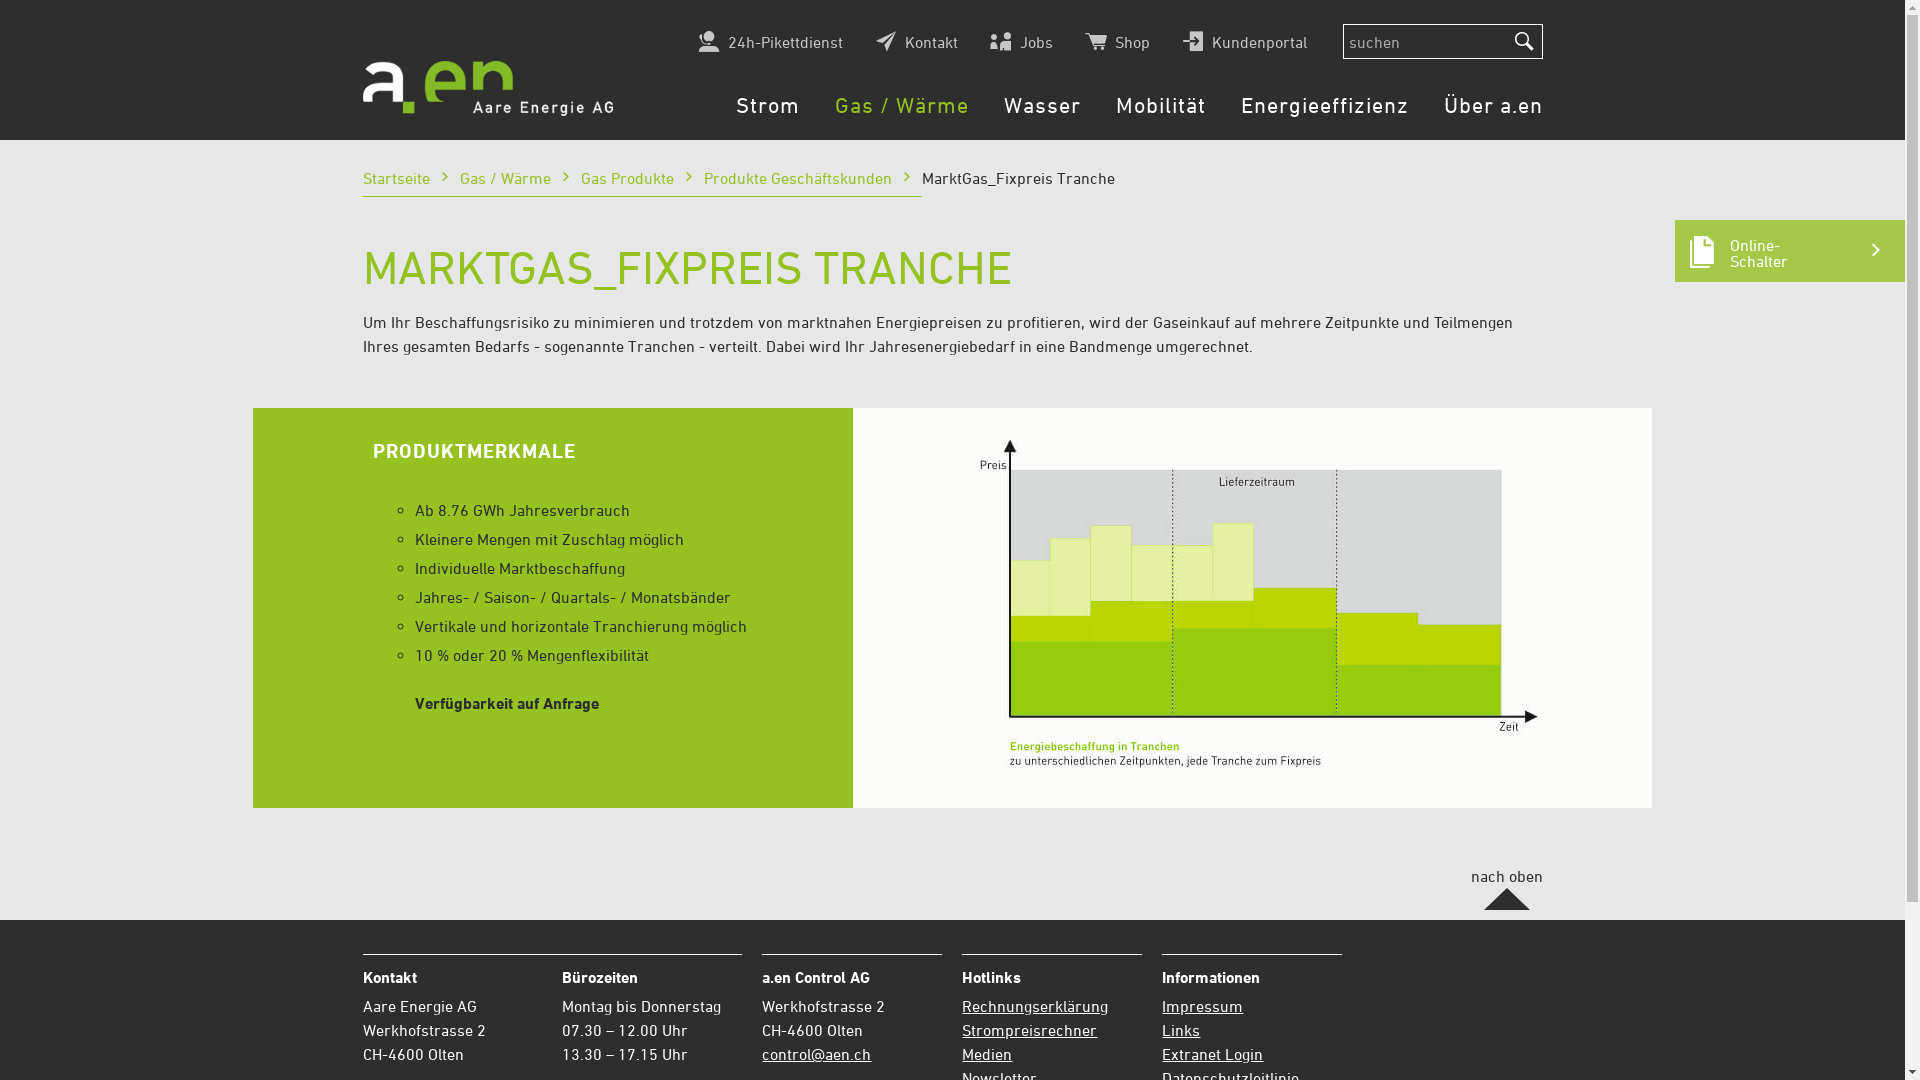  Describe the element at coordinates (816, 1054) in the screenshot. I see `control@aen.ch` at that location.